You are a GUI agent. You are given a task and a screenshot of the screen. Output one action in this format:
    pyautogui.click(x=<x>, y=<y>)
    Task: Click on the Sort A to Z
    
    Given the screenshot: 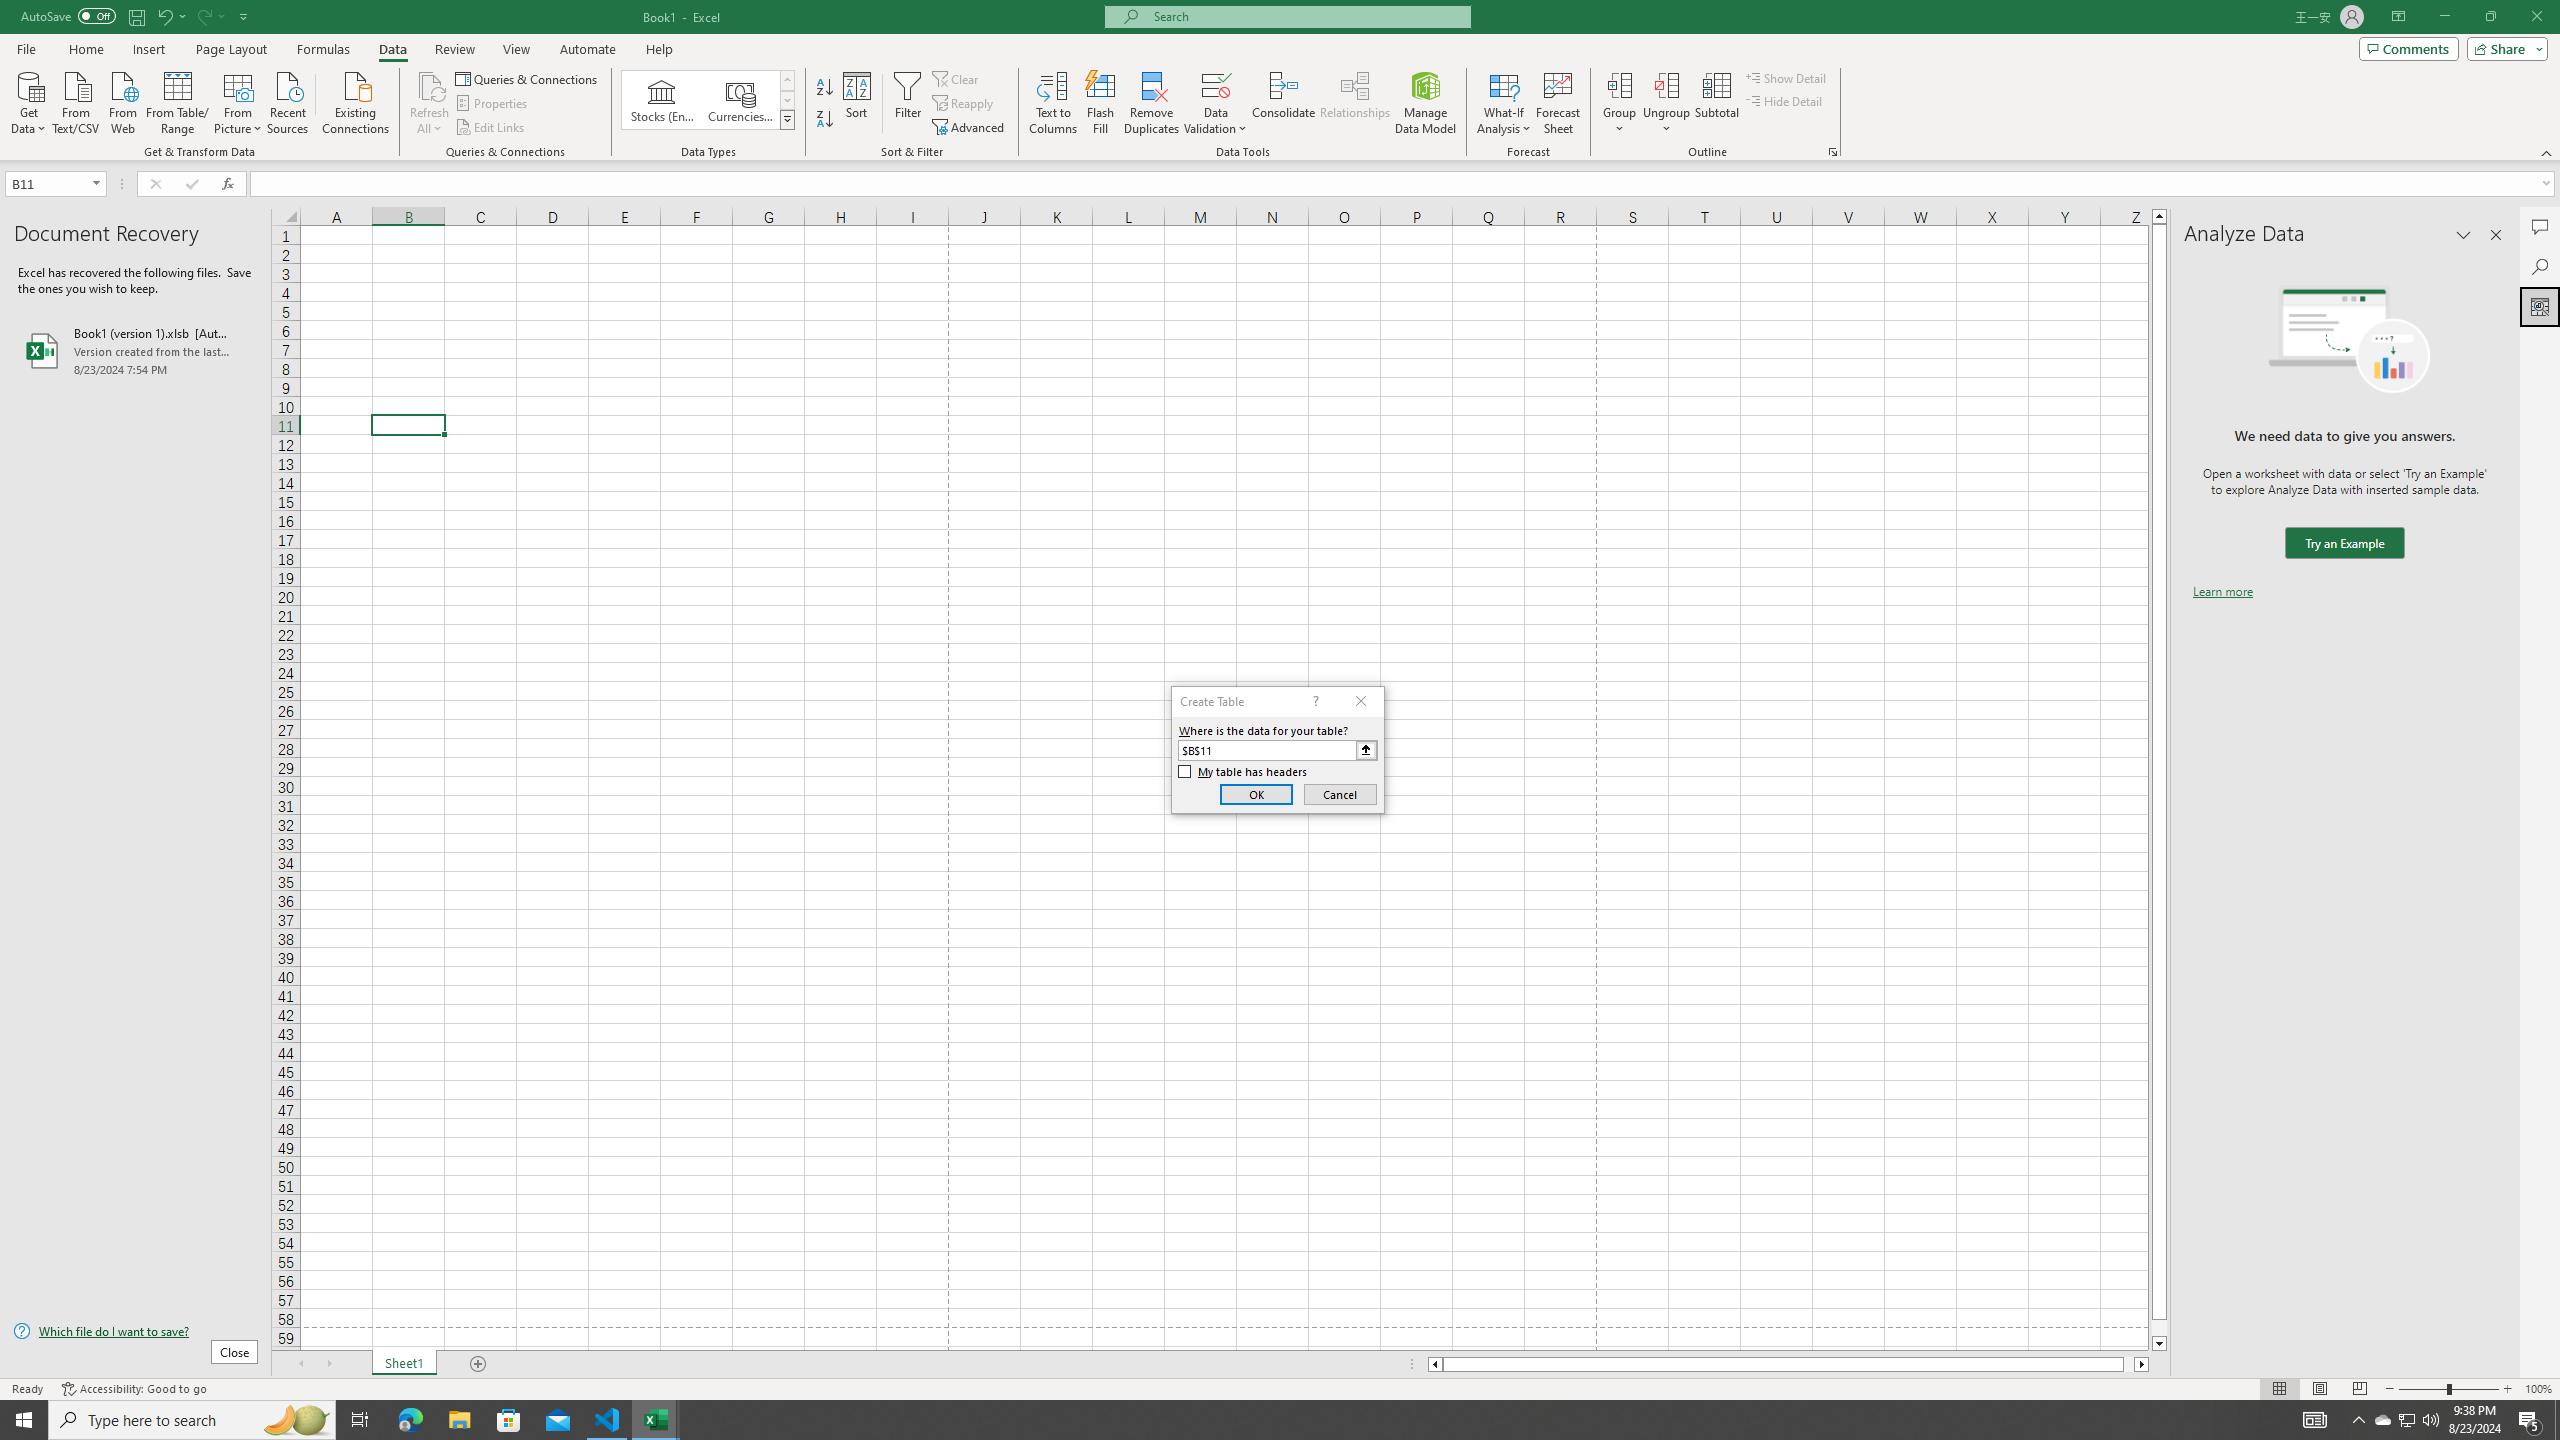 What is the action you would take?
    pyautogui.click(x=826, y=88)
    